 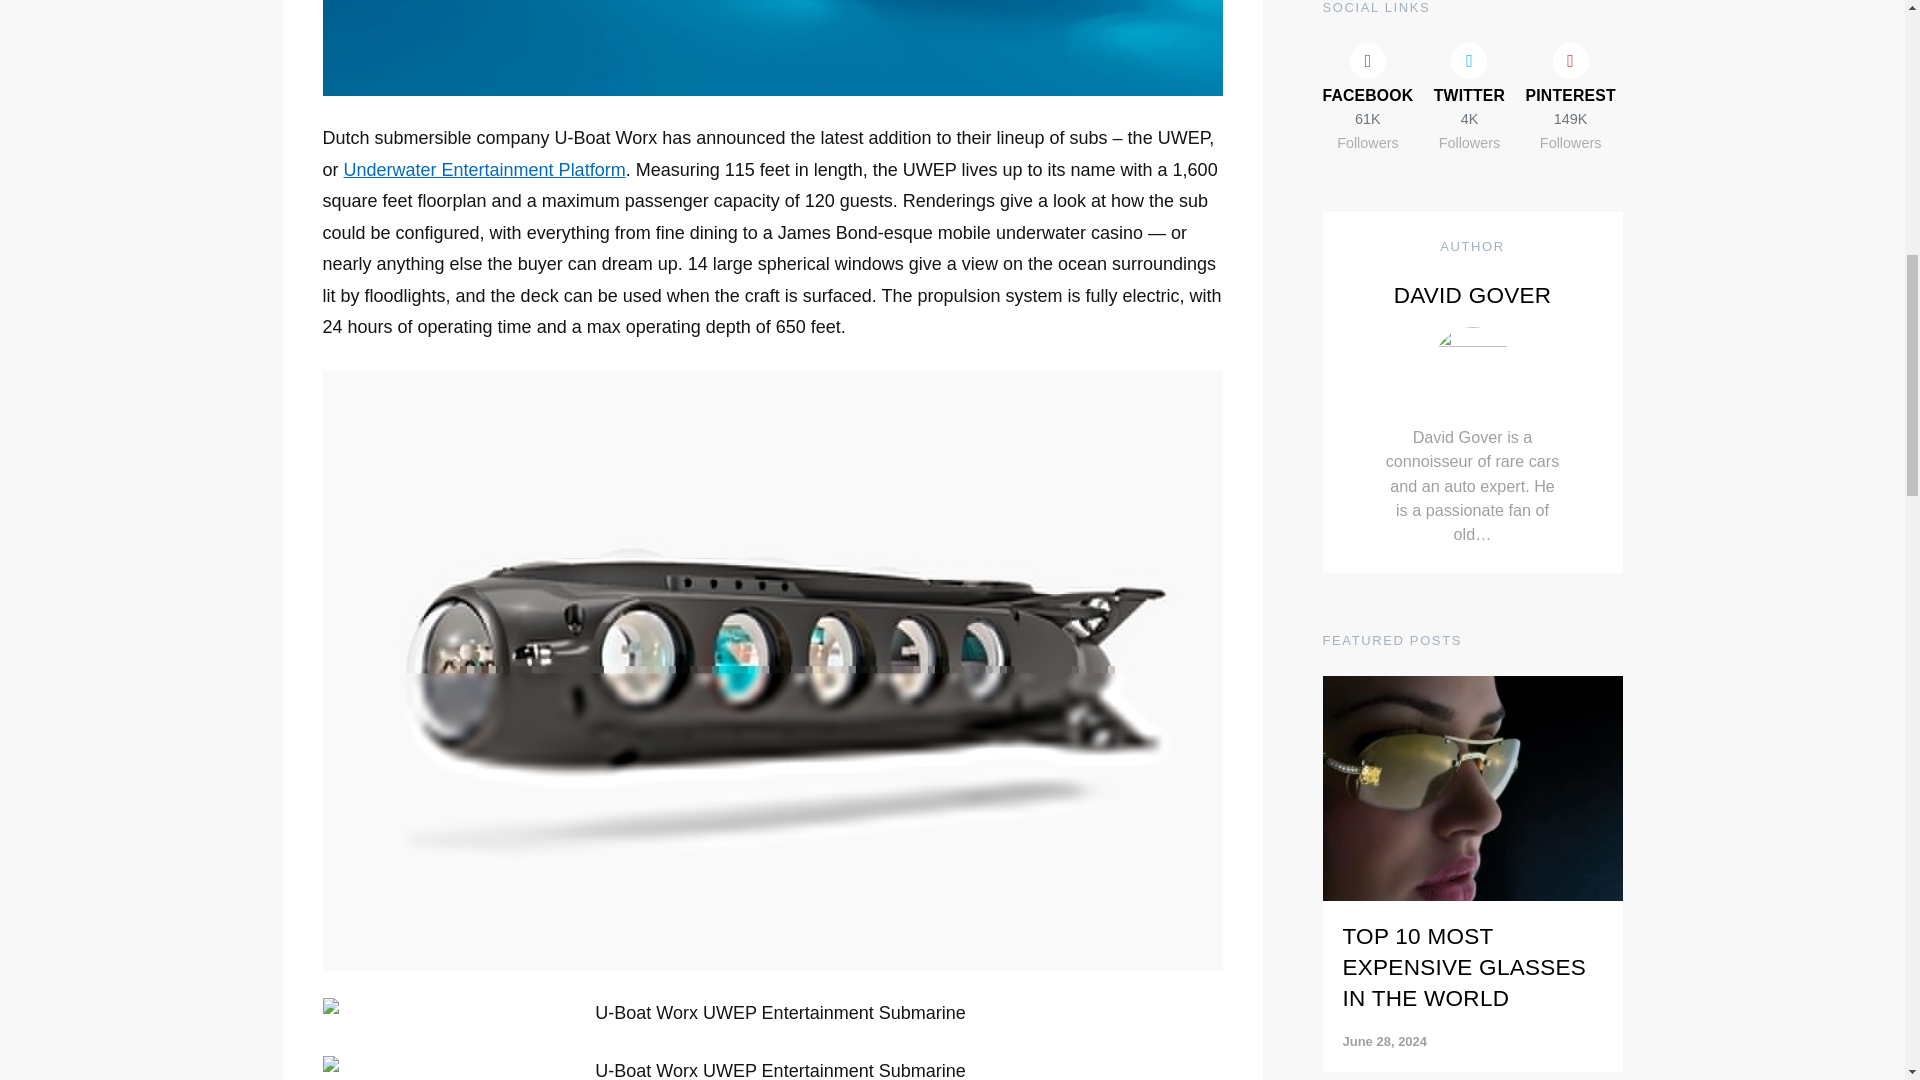 What do you see at coordinates (484, 170) in the screenshot?
I see `Underwater Entertainment Platform` at bounding box center [484, 170].